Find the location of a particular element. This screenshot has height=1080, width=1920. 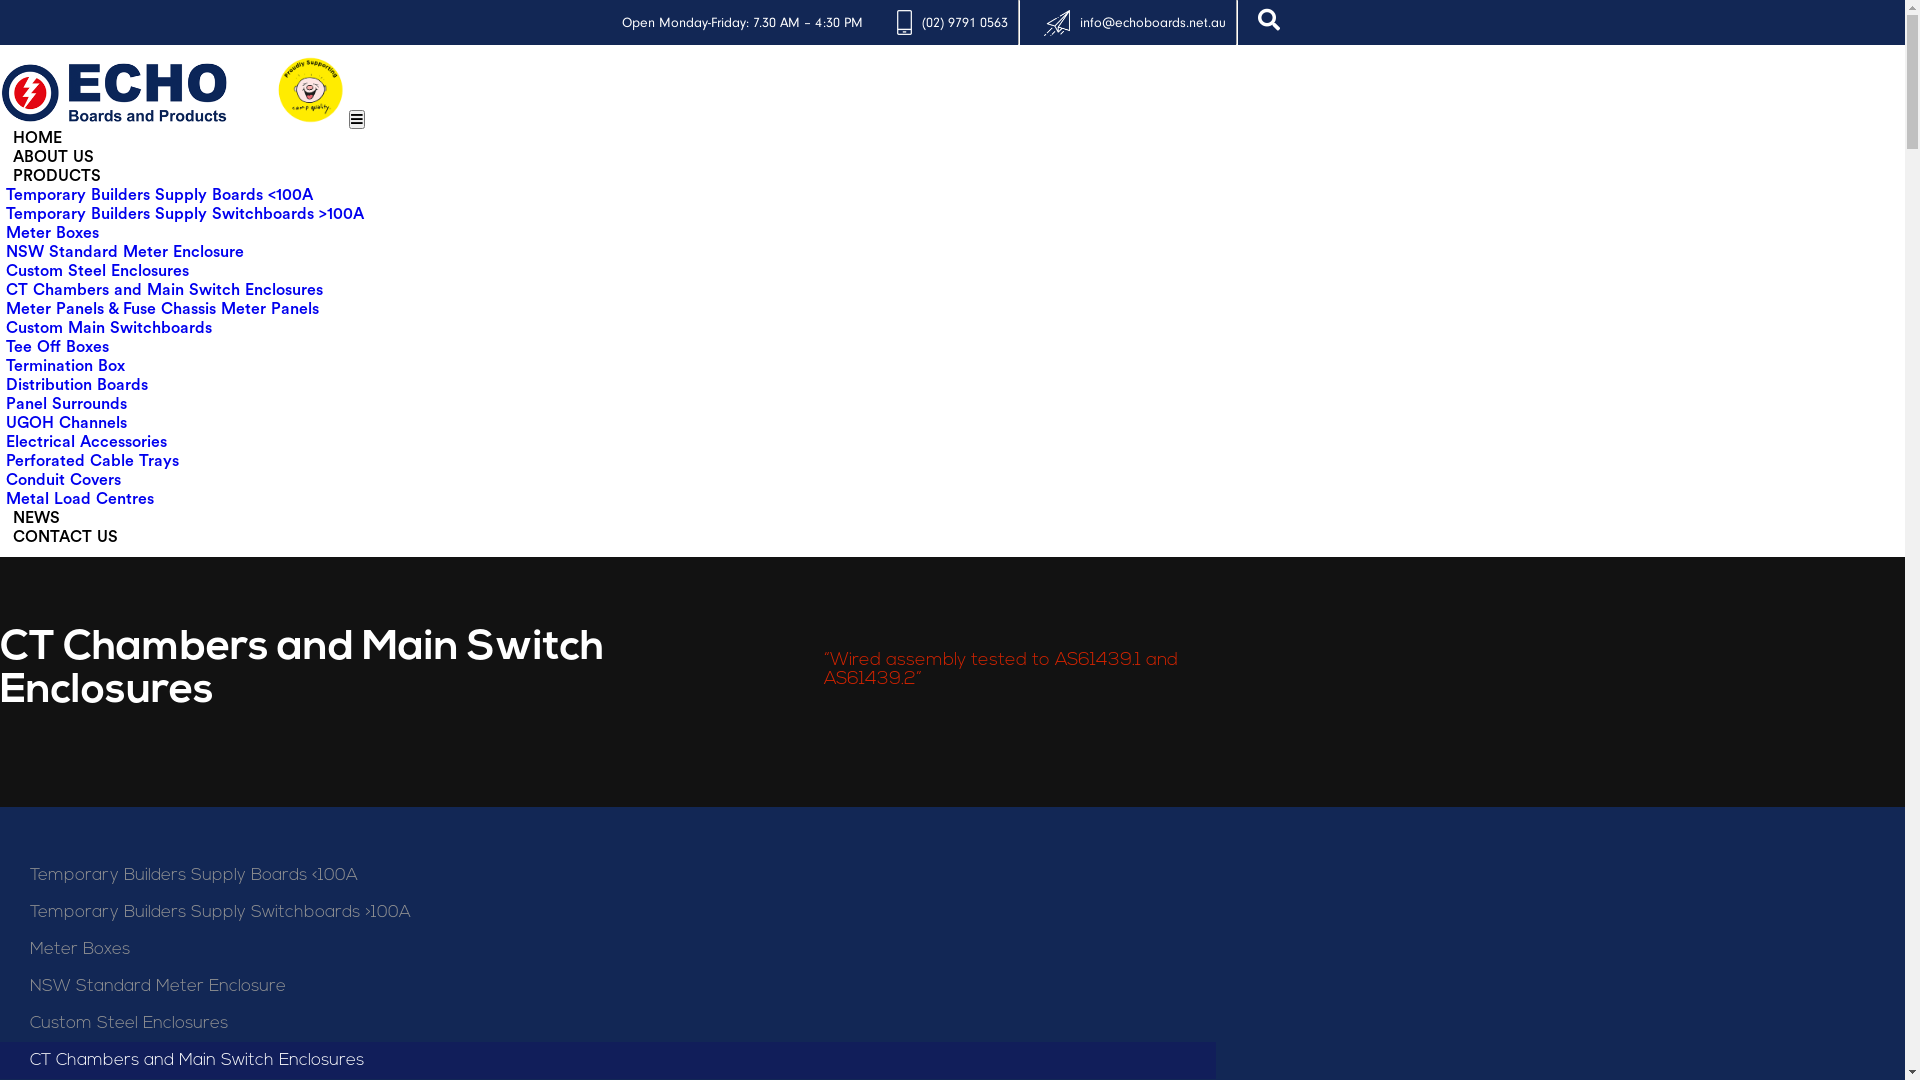

Temporary Builders Supply Switchboards >100A is located at coordinates (185, 214).